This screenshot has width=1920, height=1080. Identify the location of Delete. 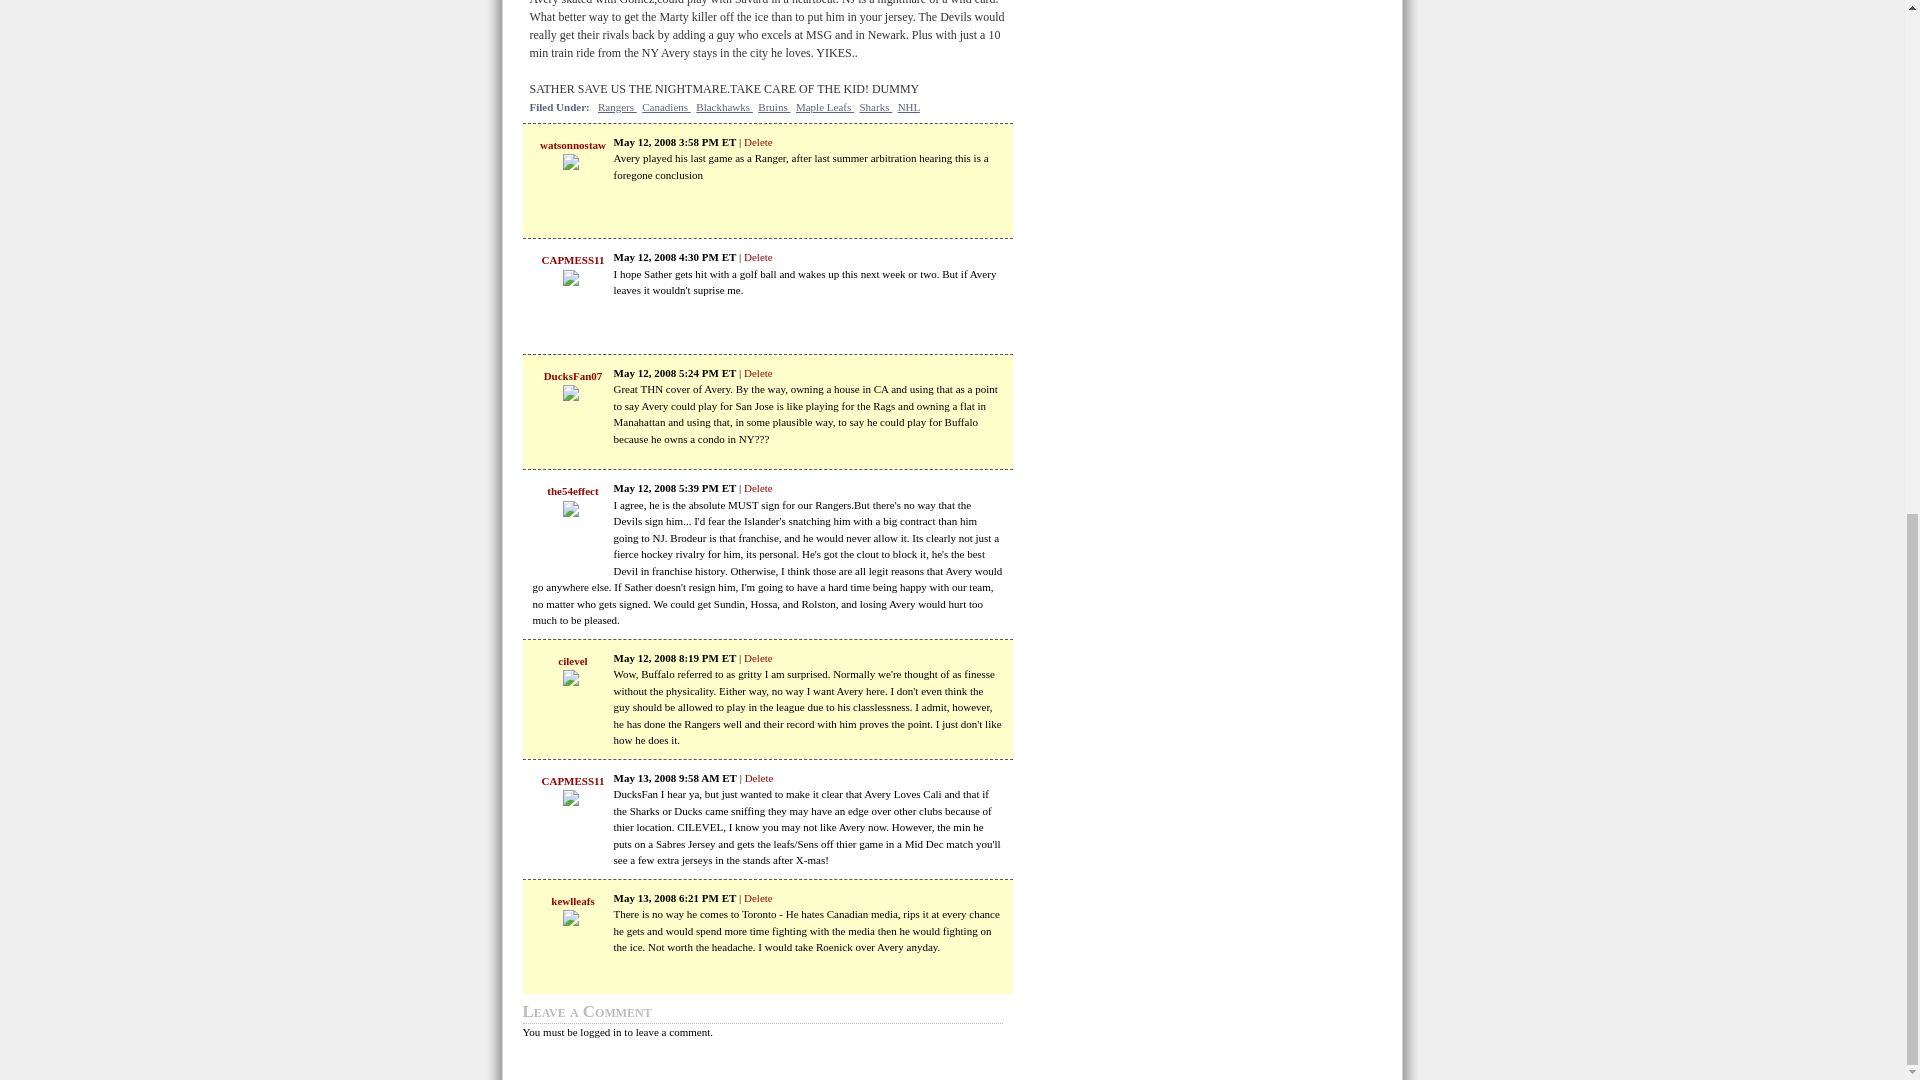
(758, 256).